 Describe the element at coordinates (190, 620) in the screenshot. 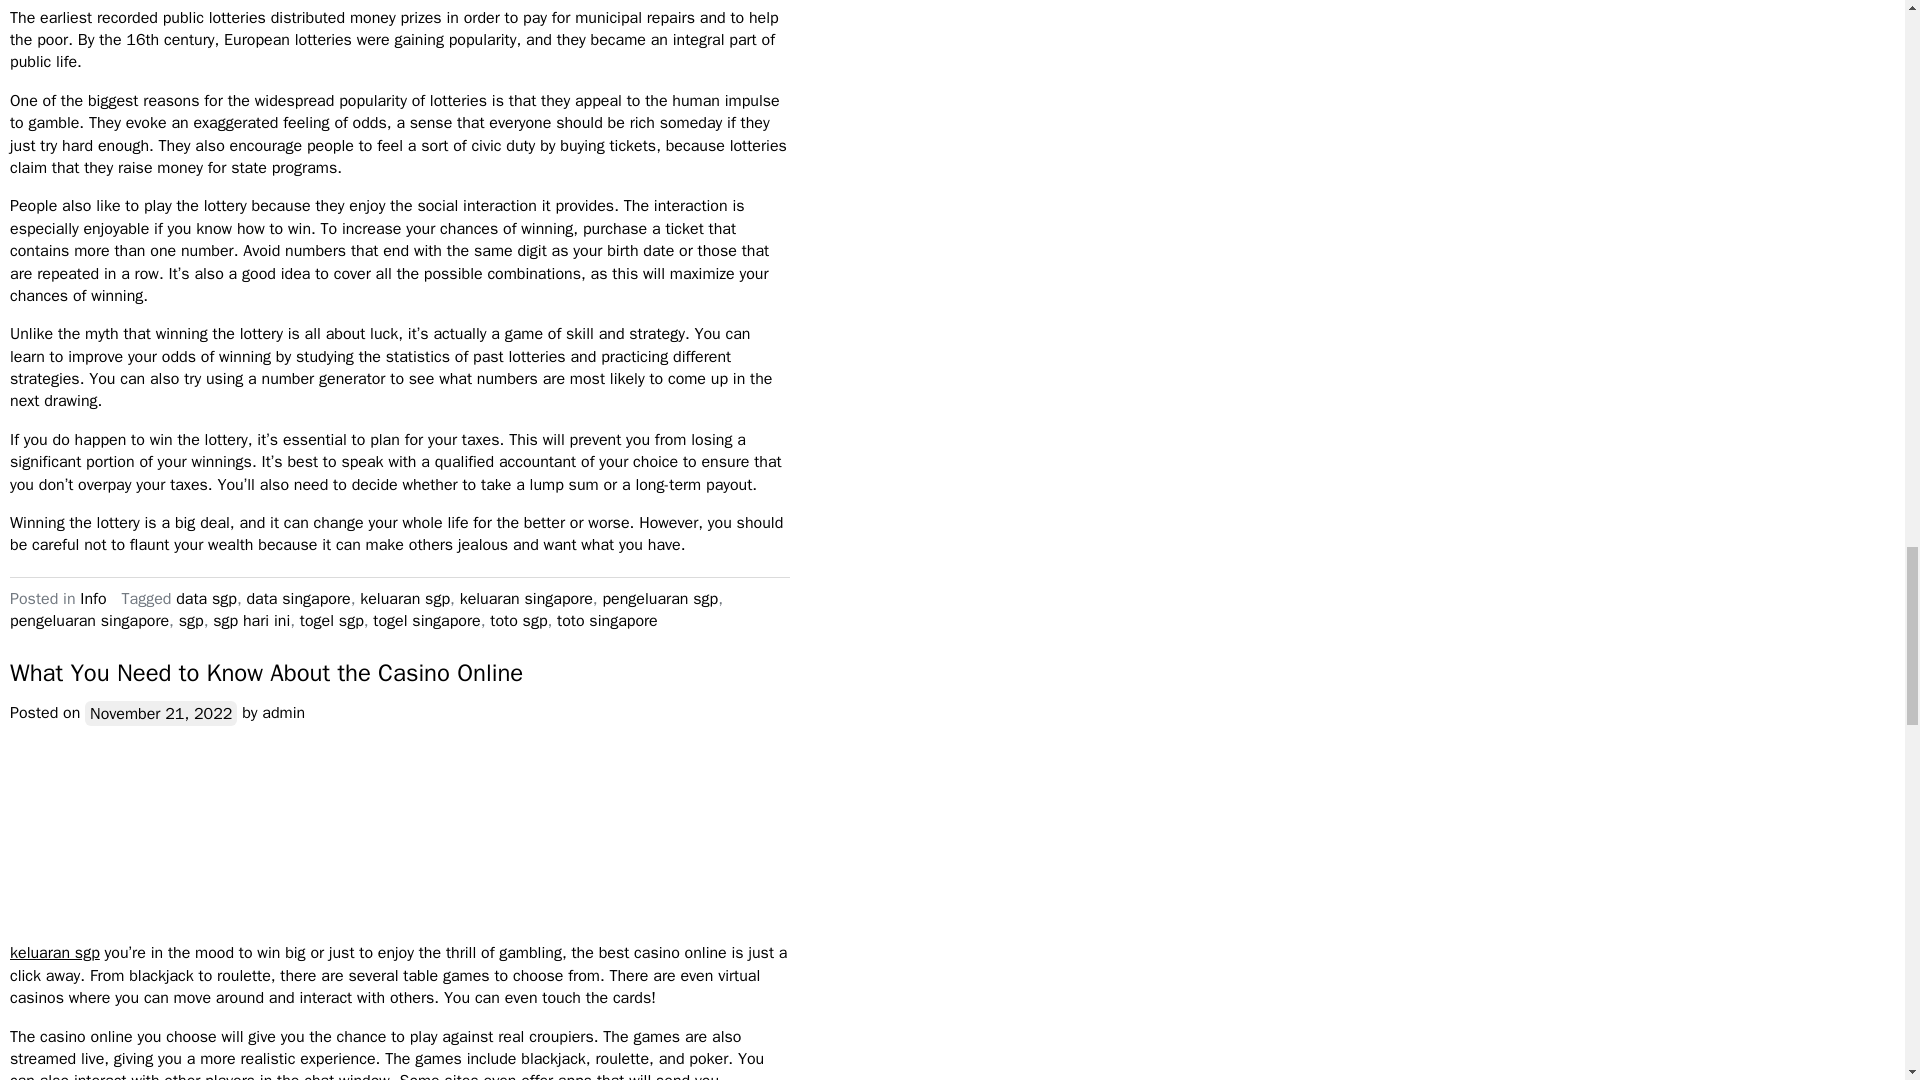

I see `sgp` at that location.